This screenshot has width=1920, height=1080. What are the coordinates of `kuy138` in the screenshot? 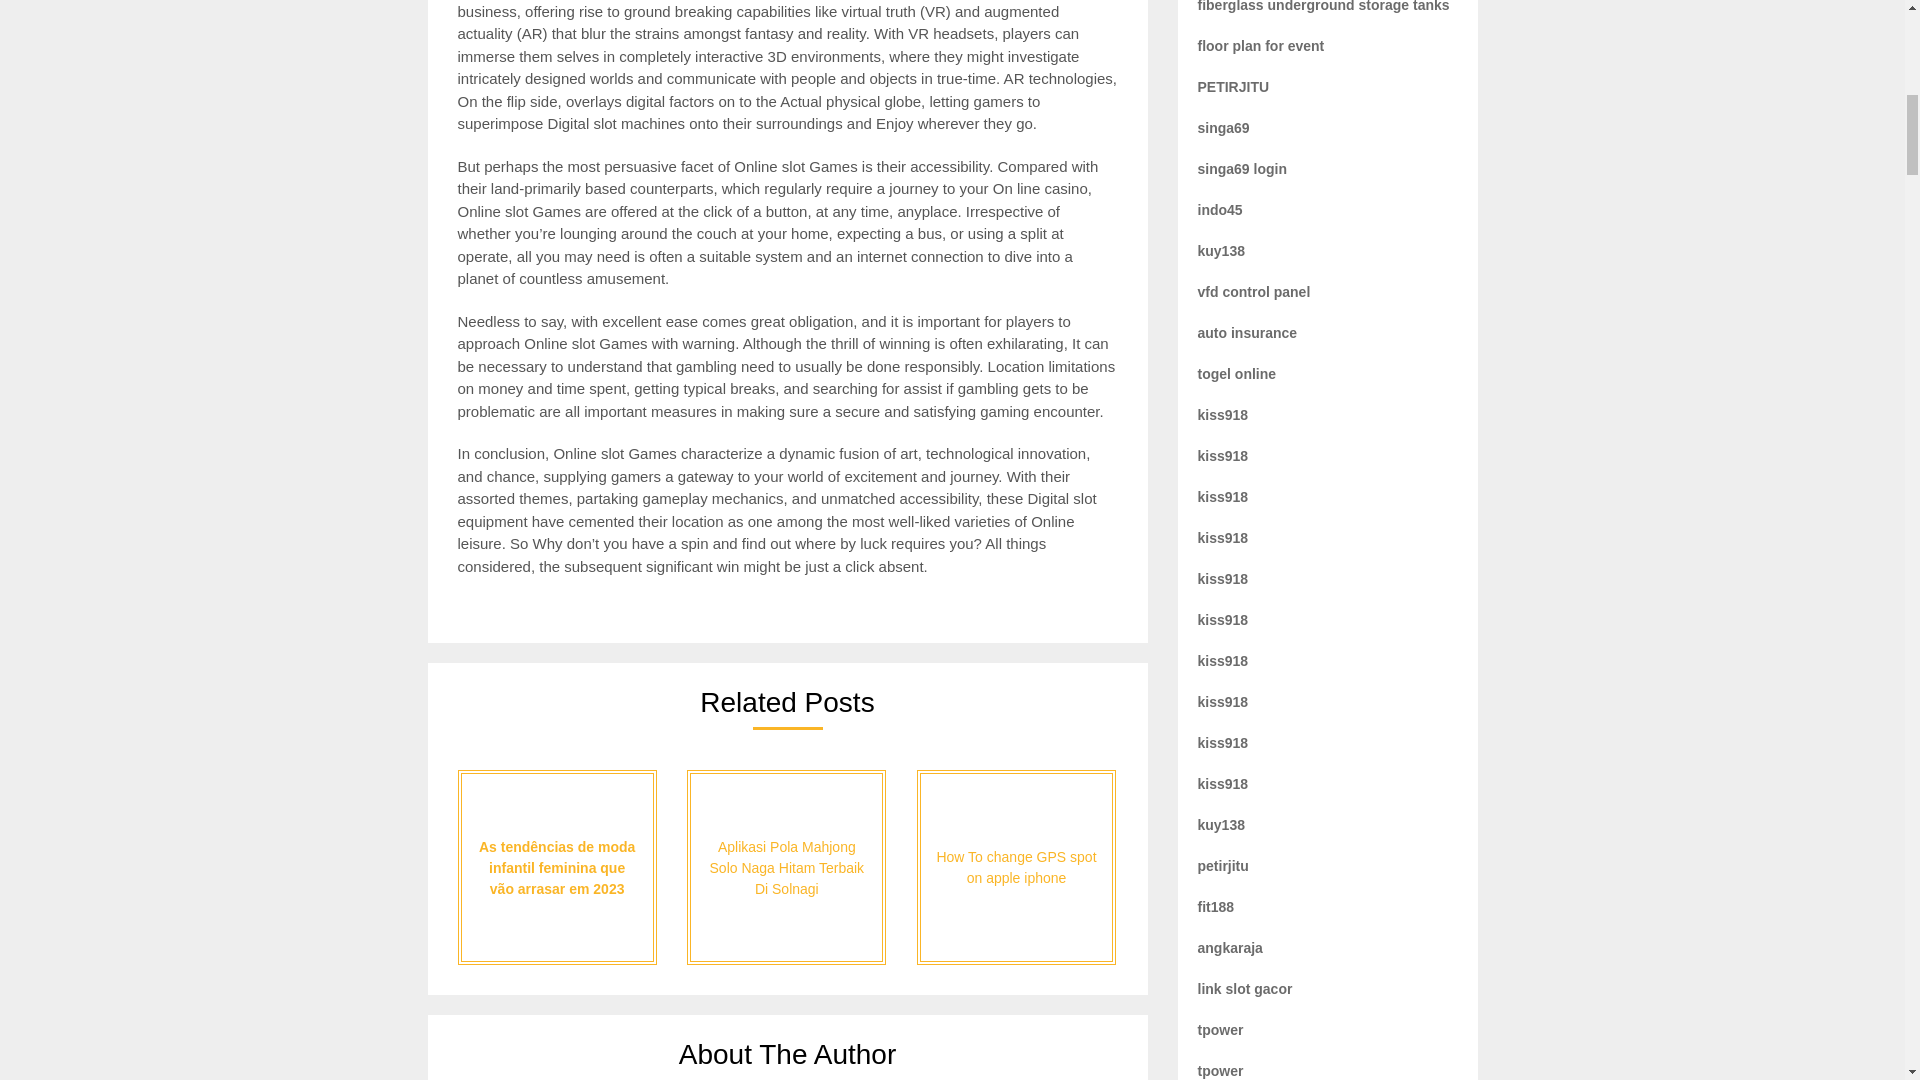 It's located at (1221, 251).